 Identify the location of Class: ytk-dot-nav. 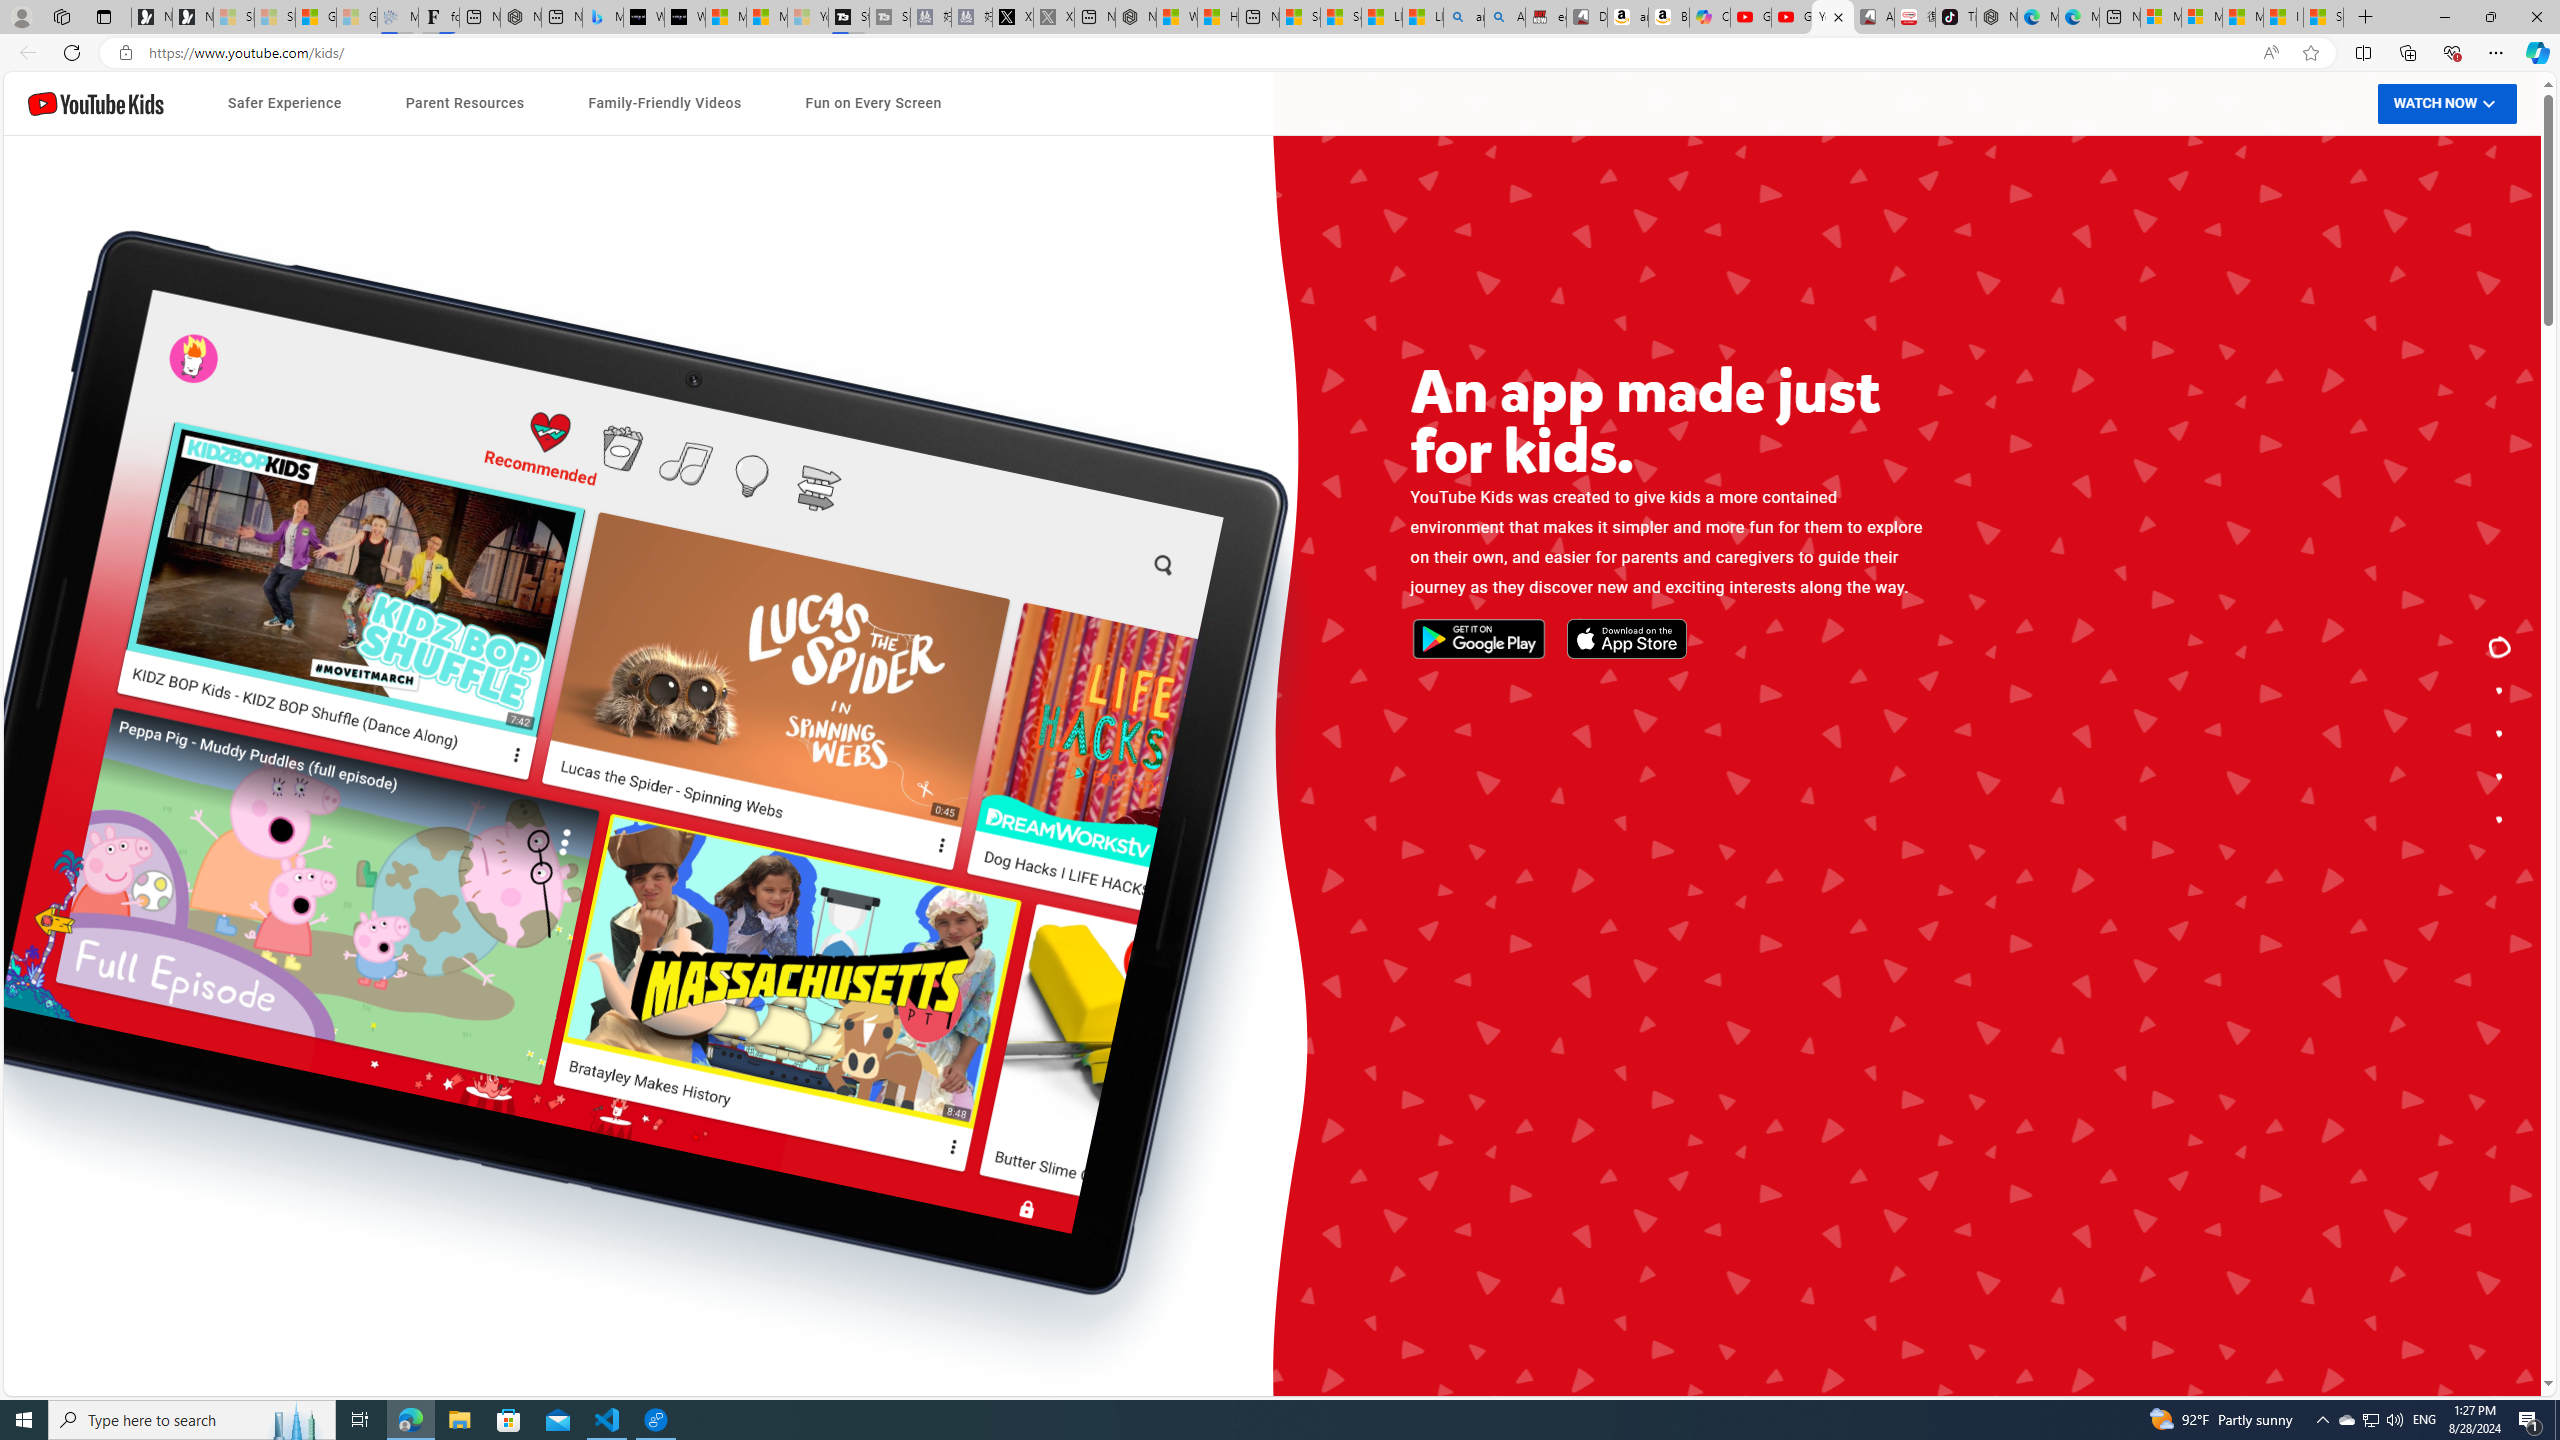
(2500, 734).